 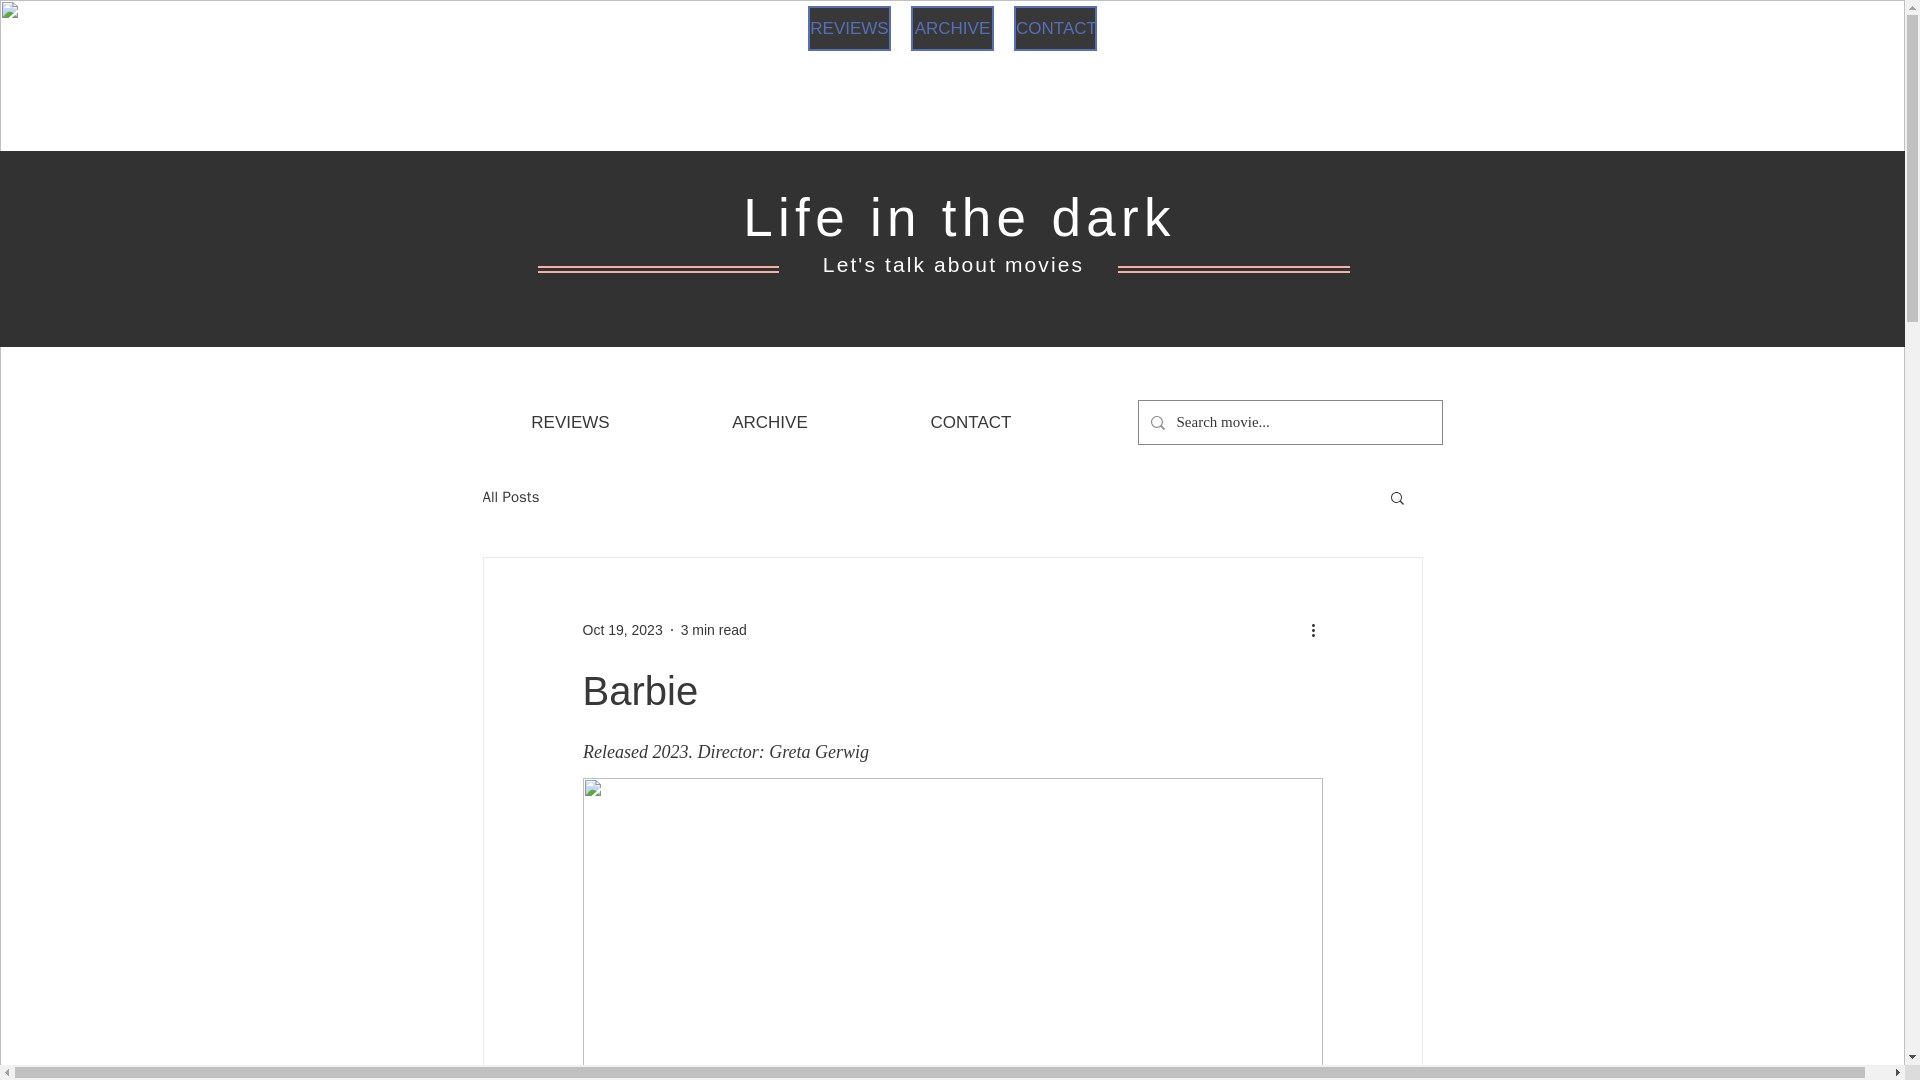 What do you see at coordinates (954, 264) in the screenshot?
I see `Let's talk about movies` at bounding box center [954, 264].